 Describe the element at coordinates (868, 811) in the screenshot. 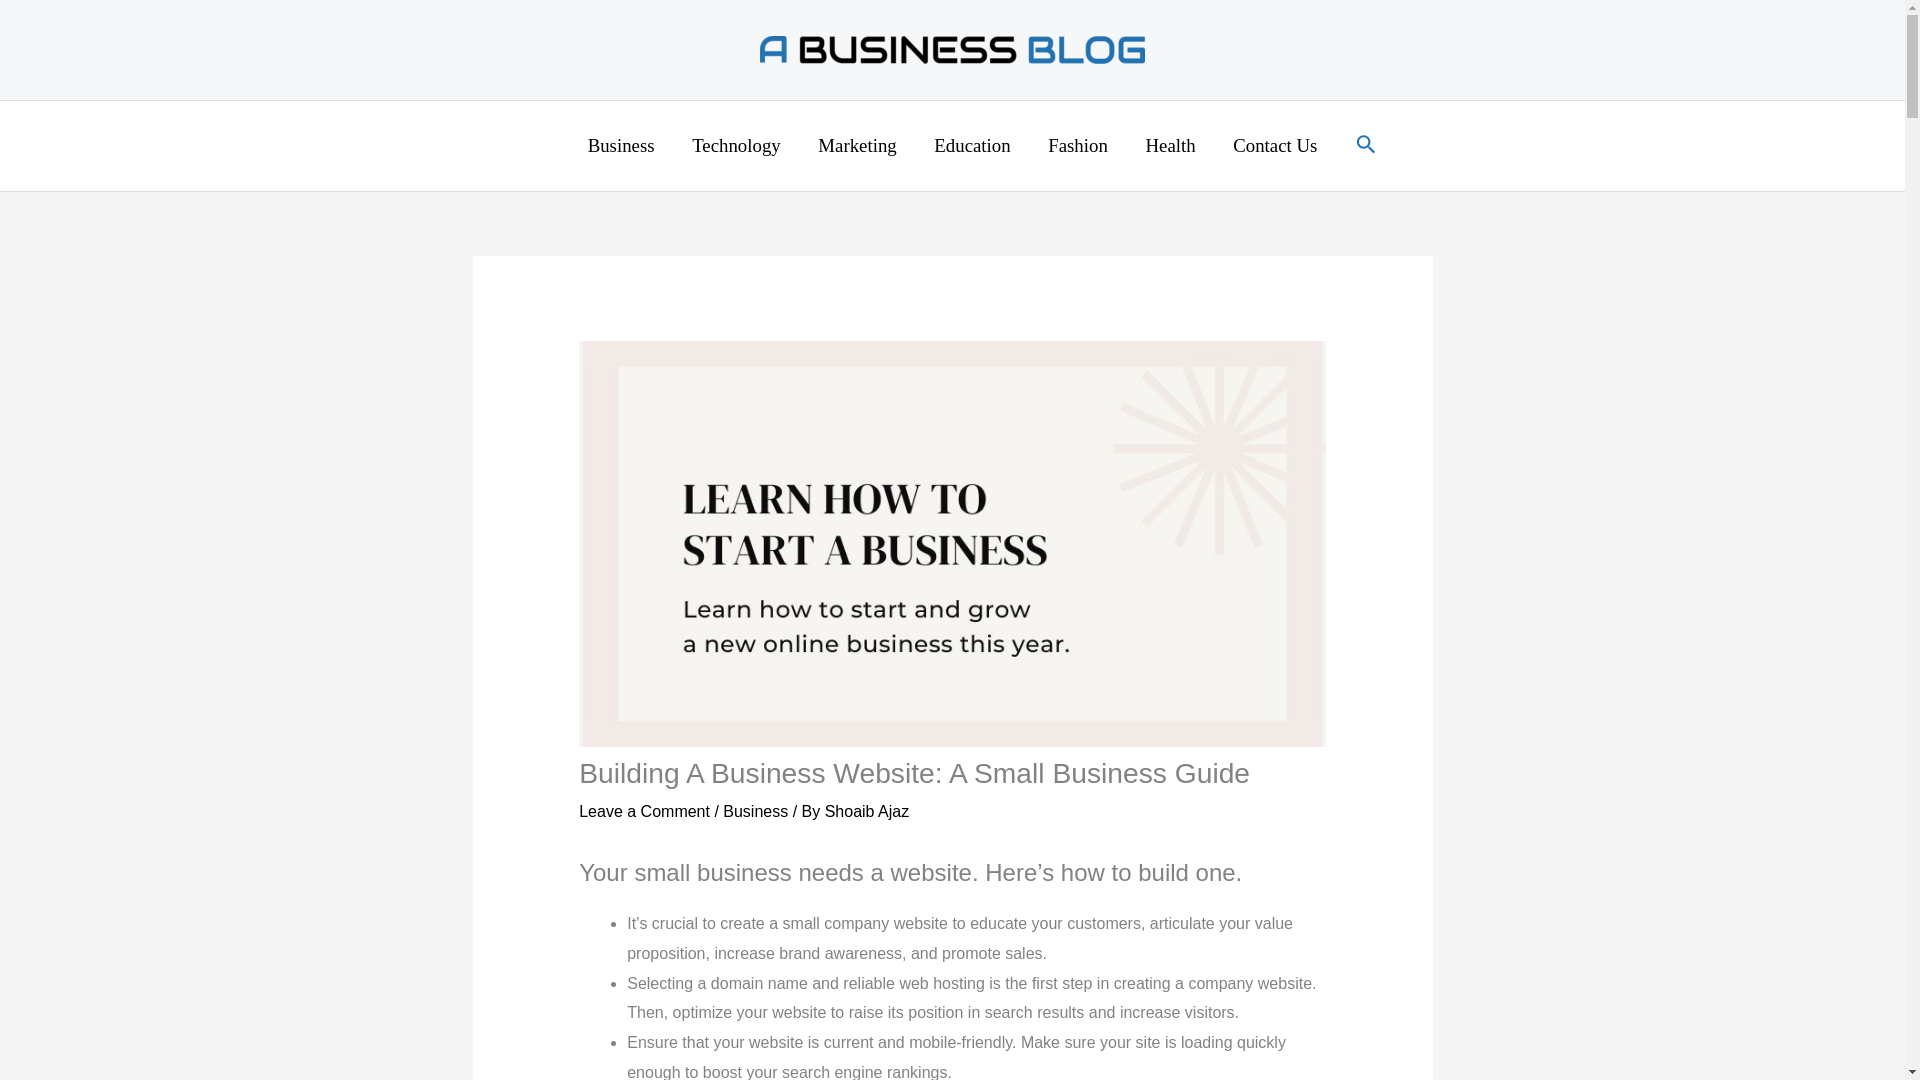

I see `Shoaib Ajaz` at that location.